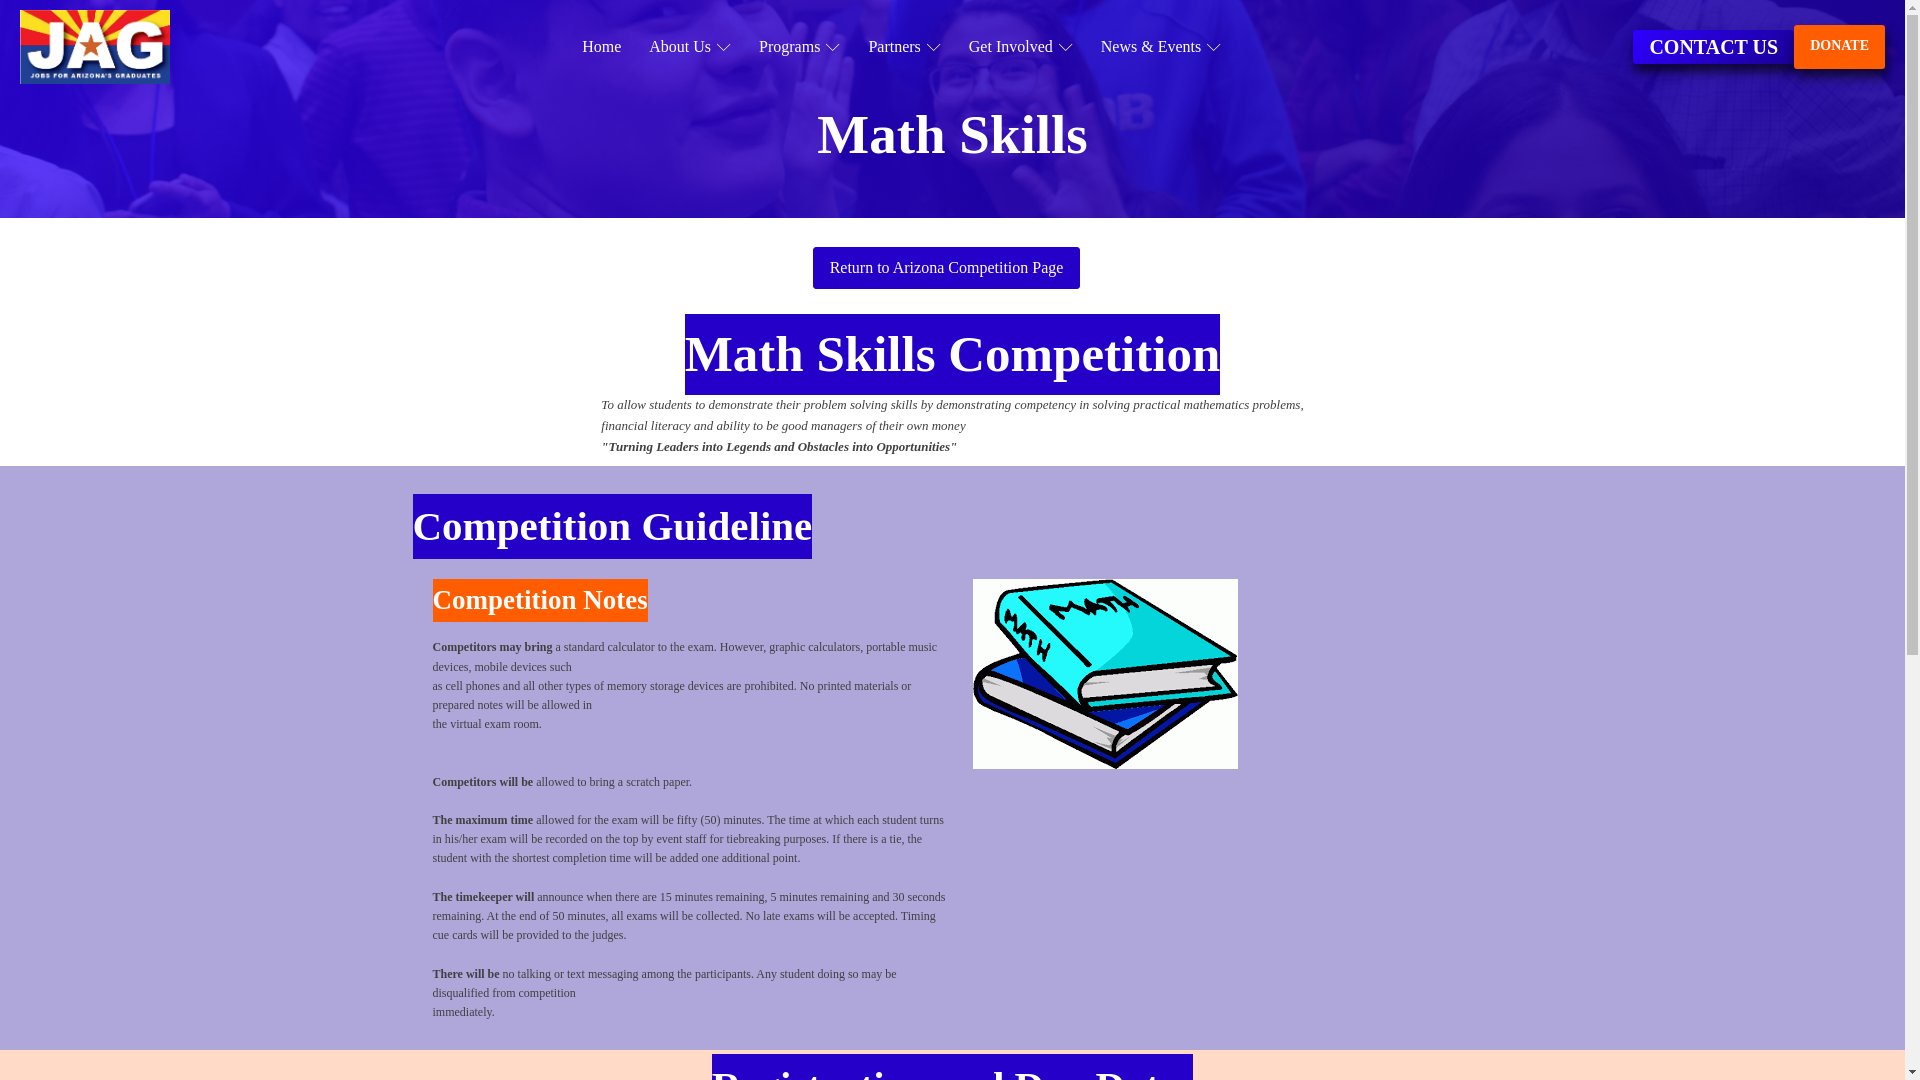 This screenshot has width=1920, height=1080. What do you see at coordinates (1020, 47) in the screenshot?
I see `Get Involved` at bounding box center [1020, 47].